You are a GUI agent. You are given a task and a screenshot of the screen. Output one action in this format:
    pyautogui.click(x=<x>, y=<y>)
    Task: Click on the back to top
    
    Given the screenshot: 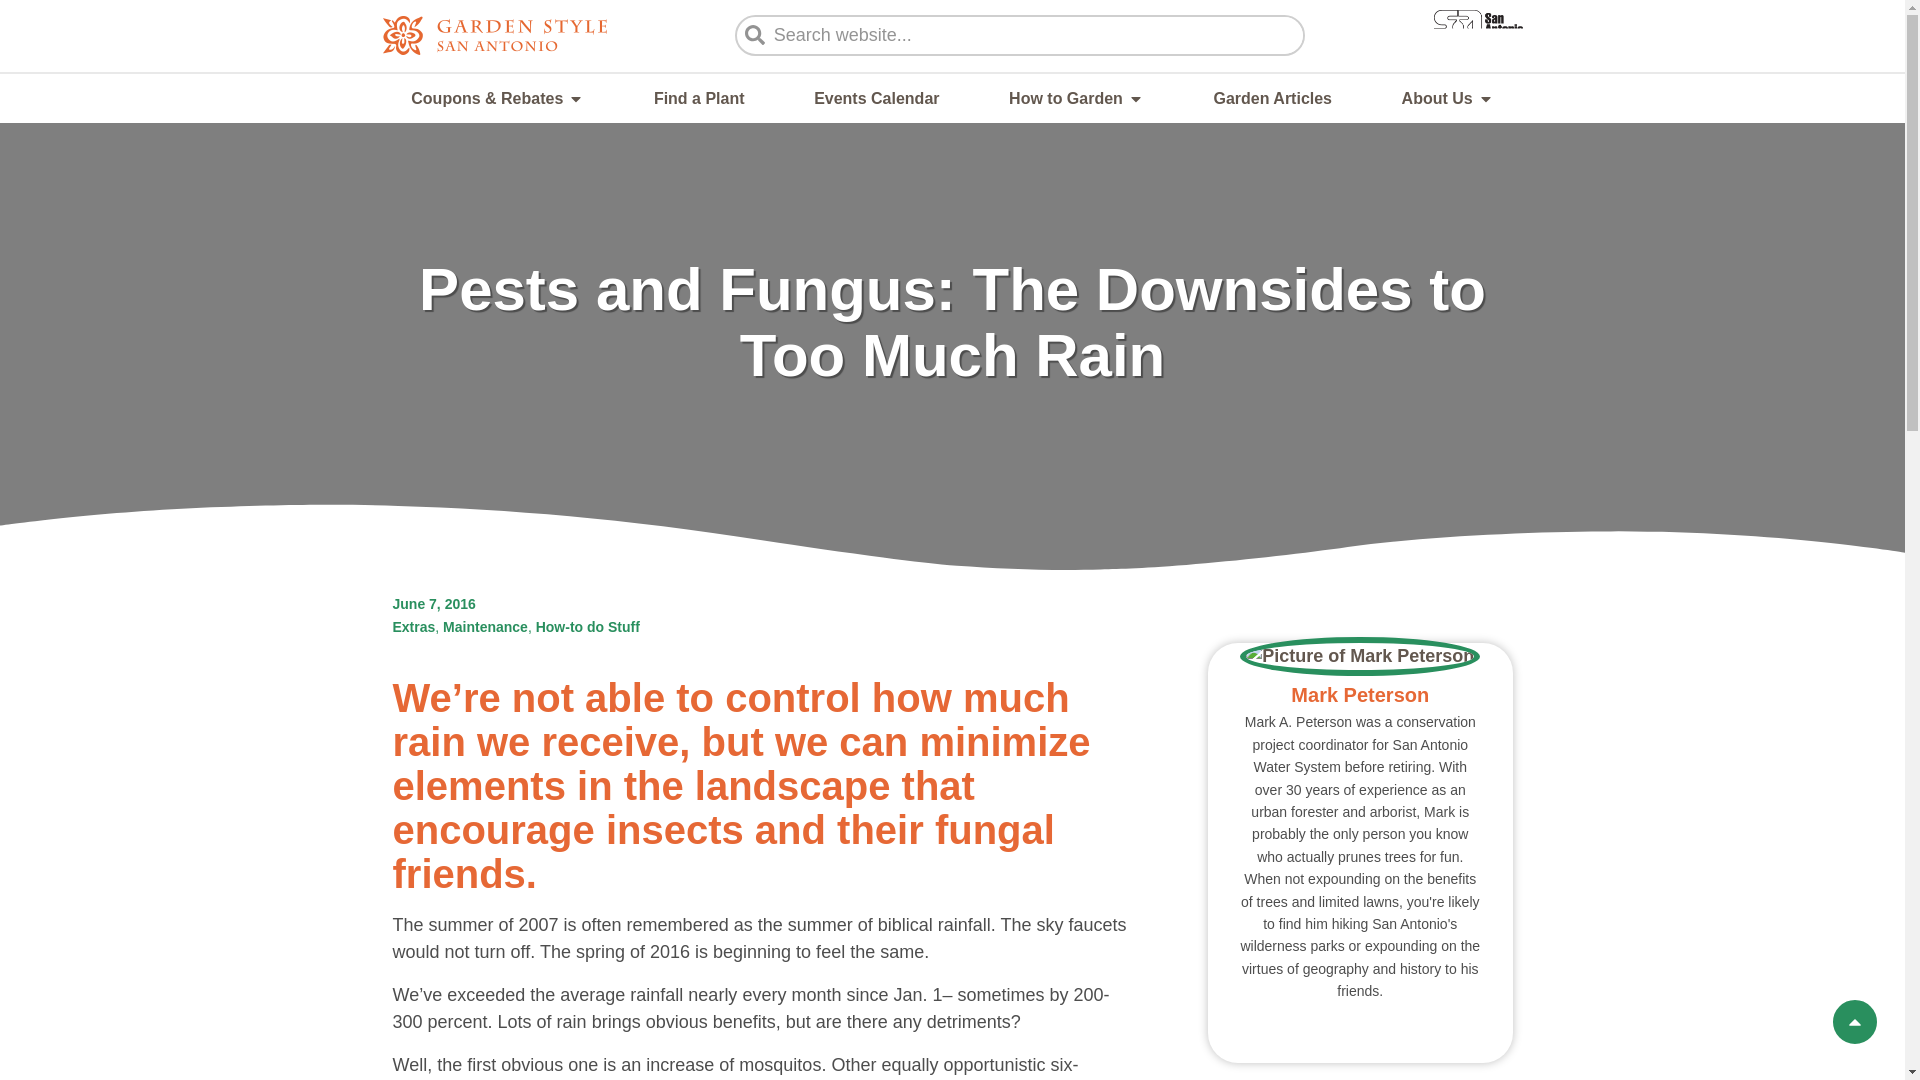 What is the action you would take?
    pyautogui.click(x=1854, y=1021)
    